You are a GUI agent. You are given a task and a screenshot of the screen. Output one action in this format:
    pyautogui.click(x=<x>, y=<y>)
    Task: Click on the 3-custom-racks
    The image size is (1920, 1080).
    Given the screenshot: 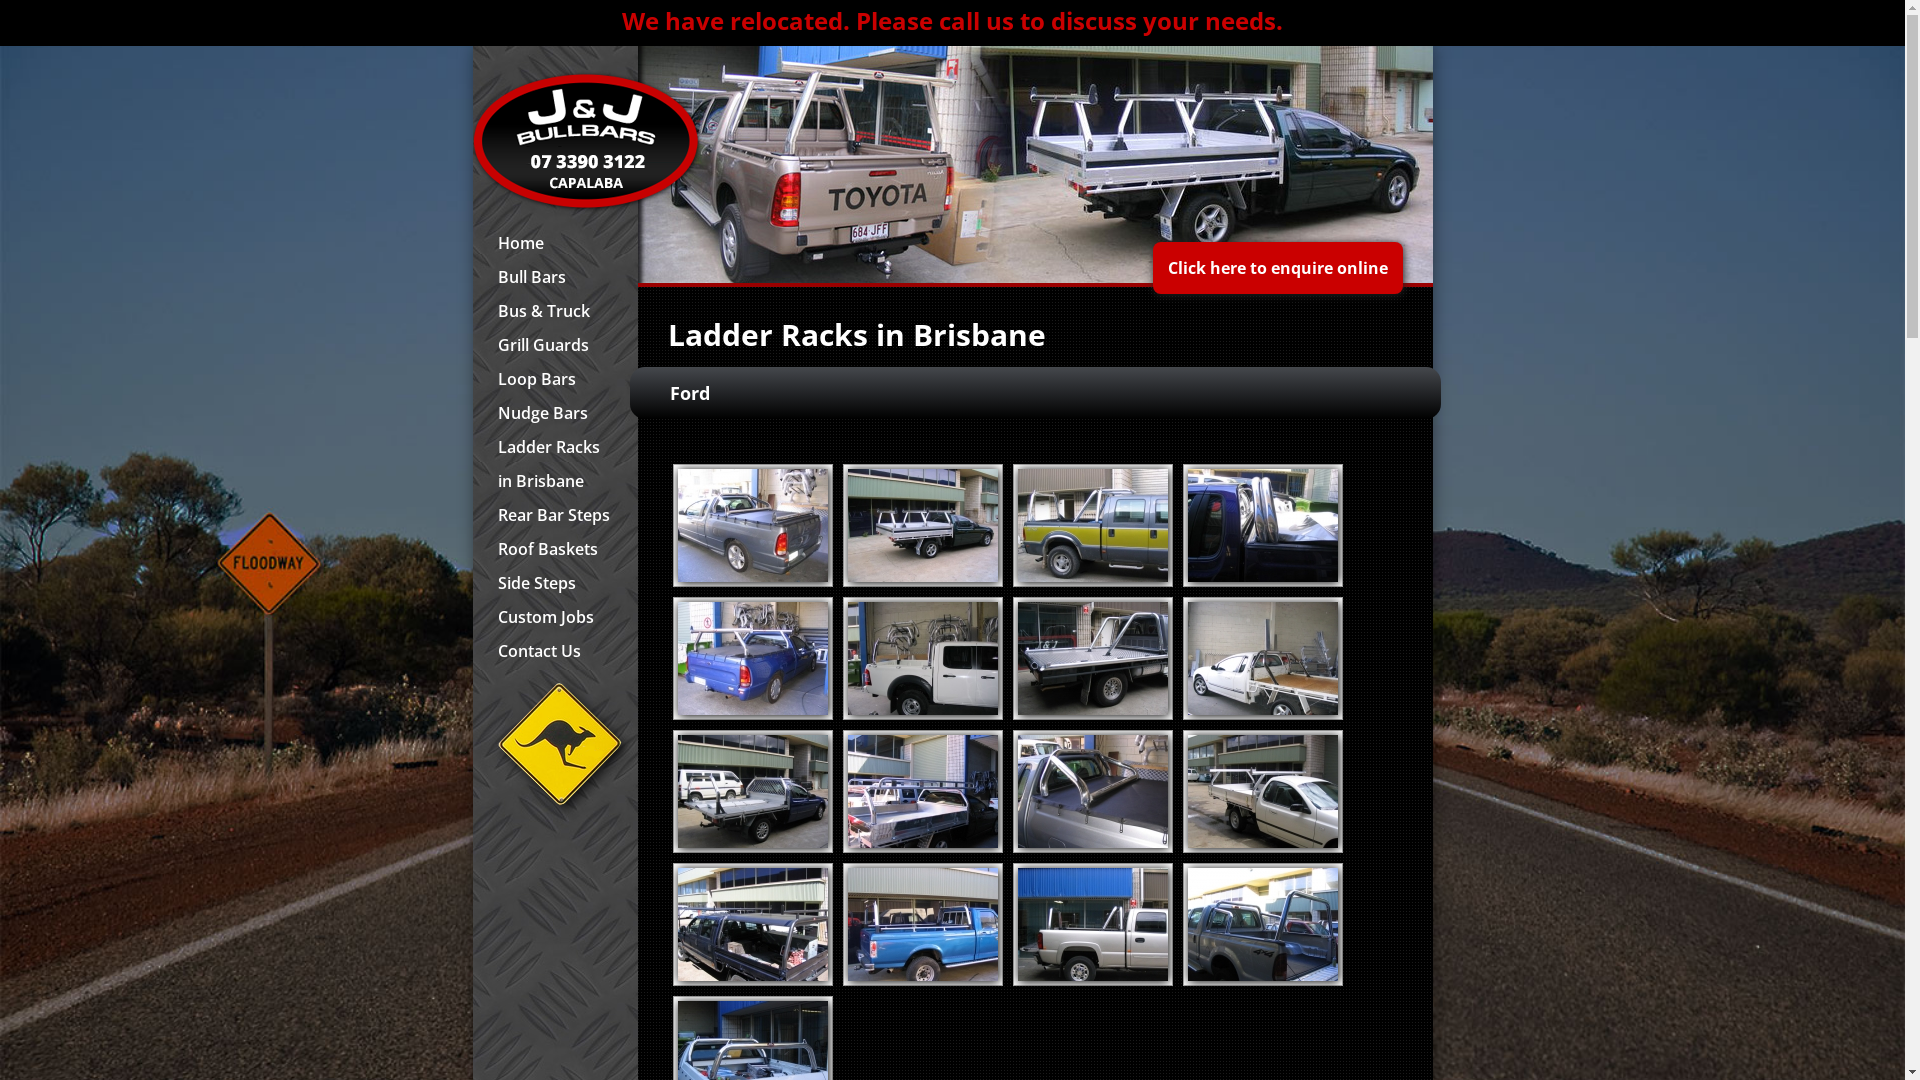 What is the action you would take?
    pyautogui.click(x=1092, y=658)
    